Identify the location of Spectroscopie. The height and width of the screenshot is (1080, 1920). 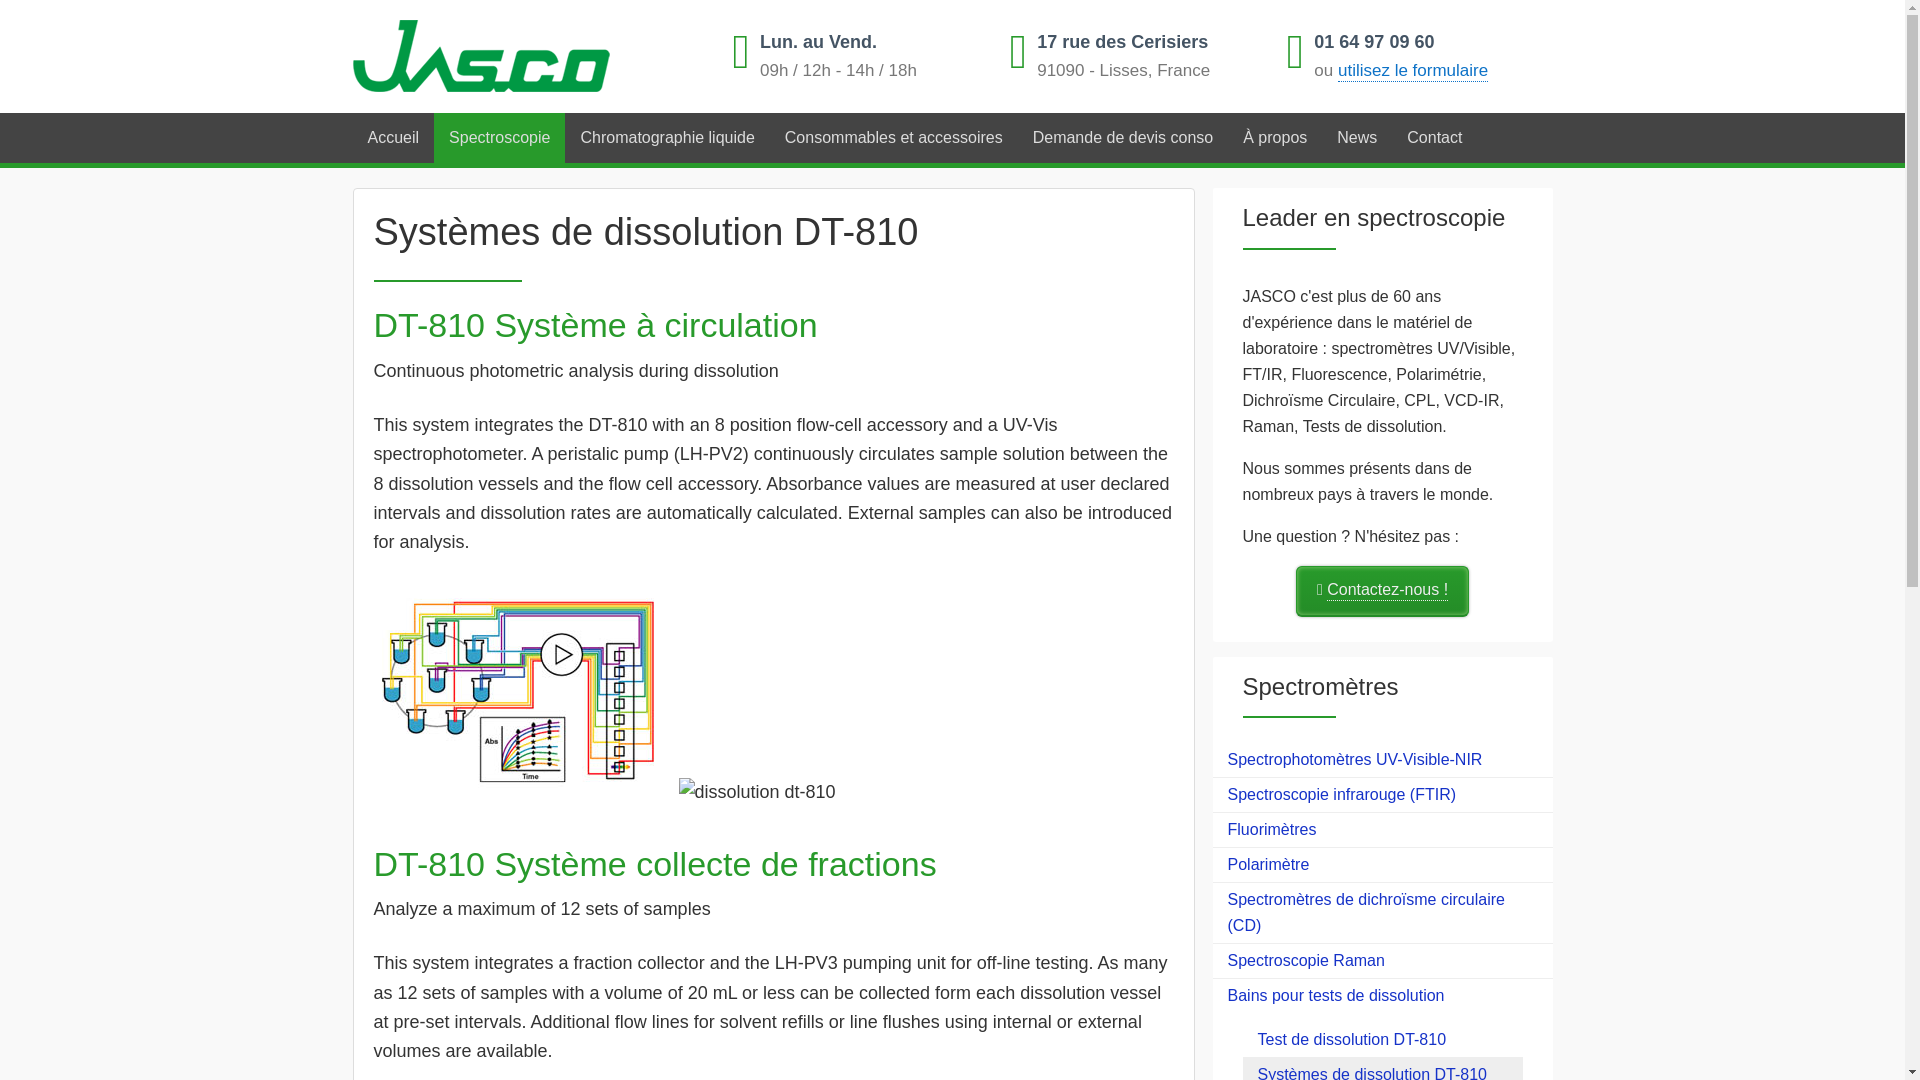
(498, 138).